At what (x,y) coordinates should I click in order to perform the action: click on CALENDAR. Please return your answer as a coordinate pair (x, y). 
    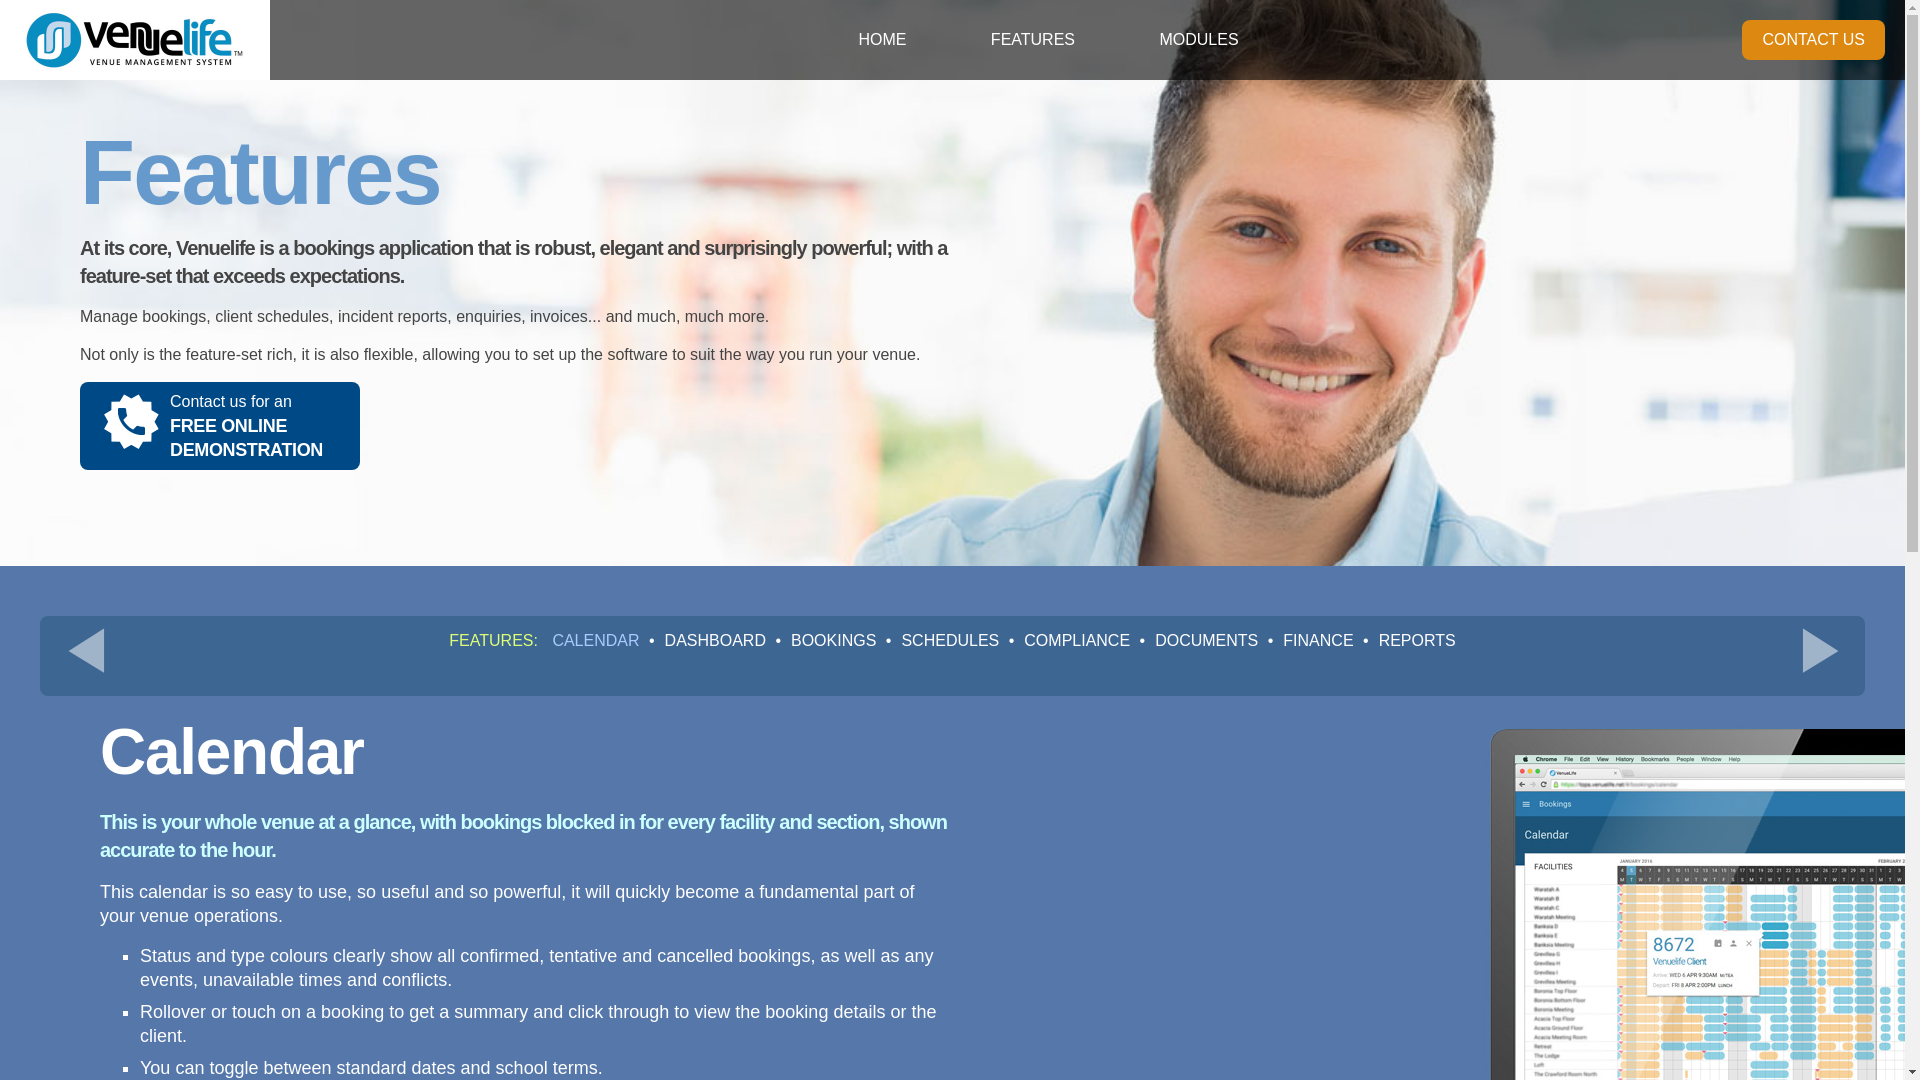
    Looking at the image, I should click on (596, 640).